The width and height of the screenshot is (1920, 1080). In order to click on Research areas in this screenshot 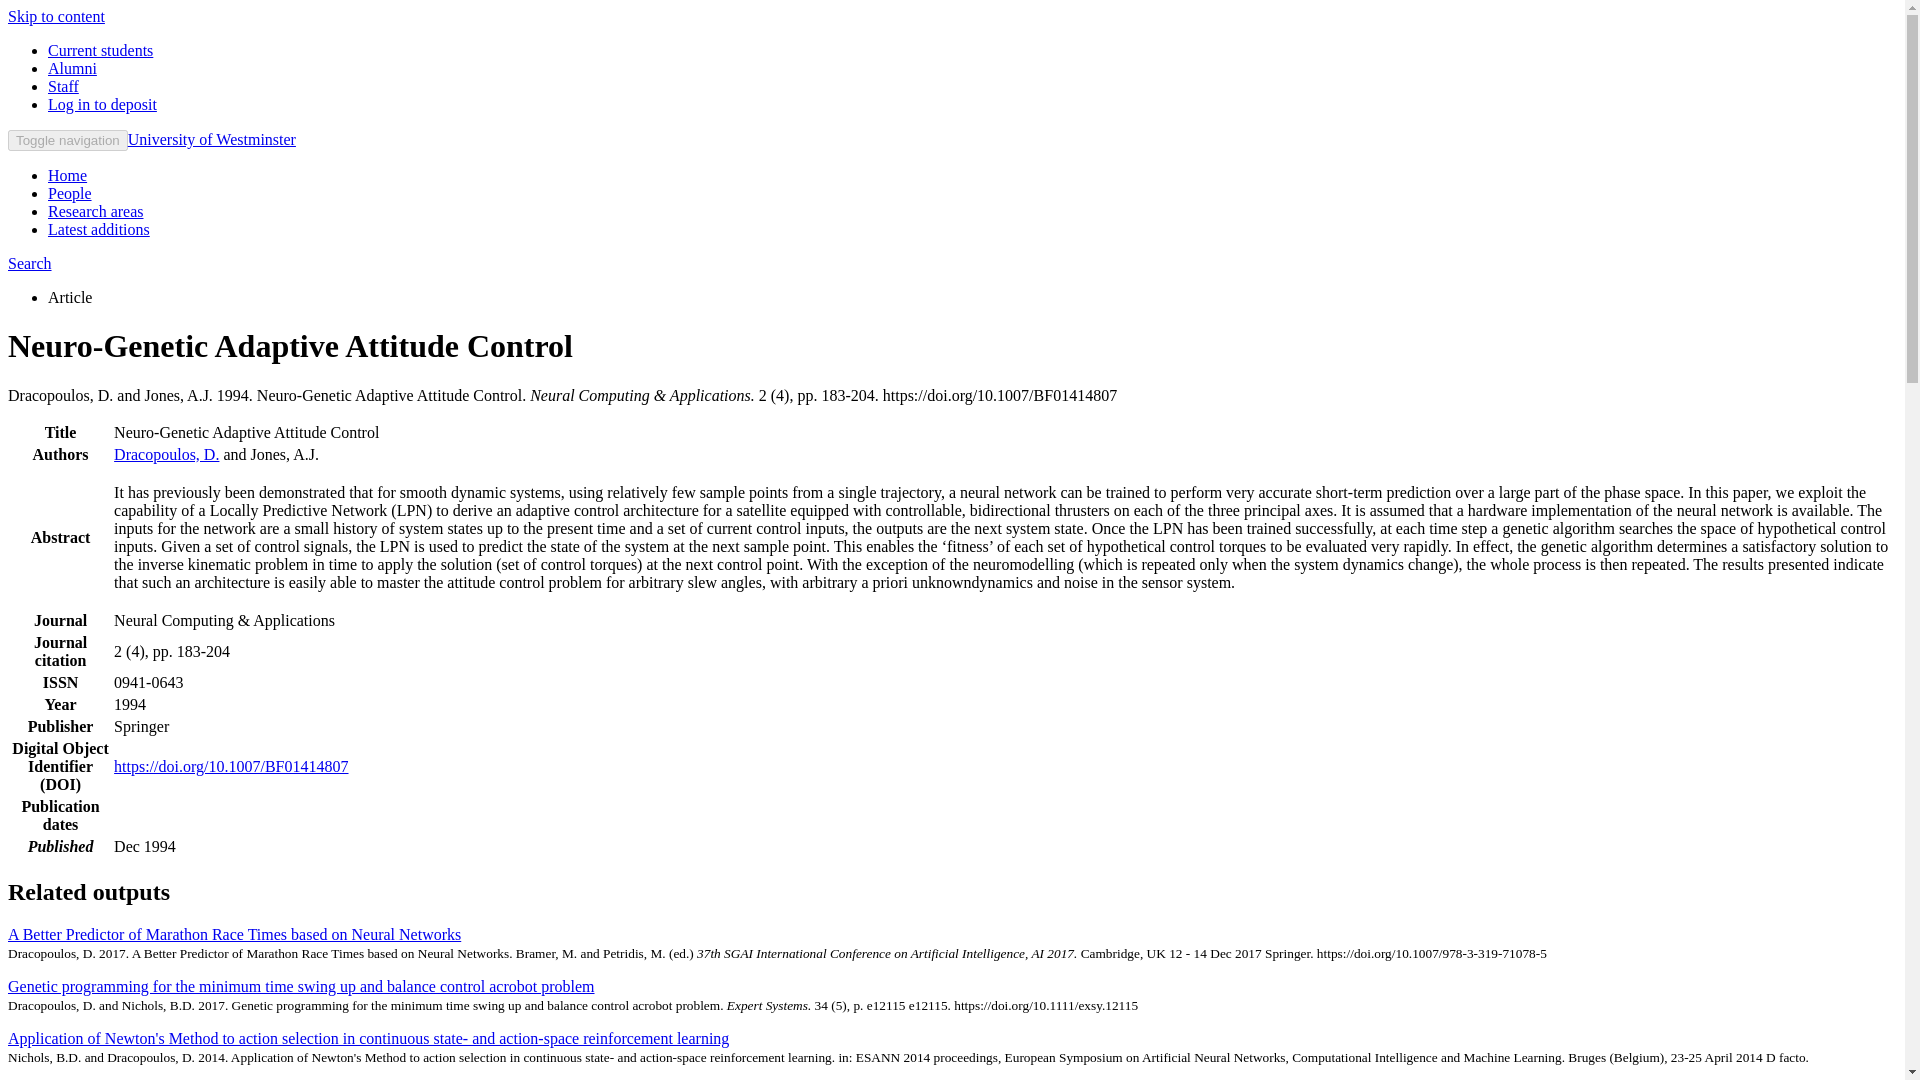, I will do `click(96, 212)`.